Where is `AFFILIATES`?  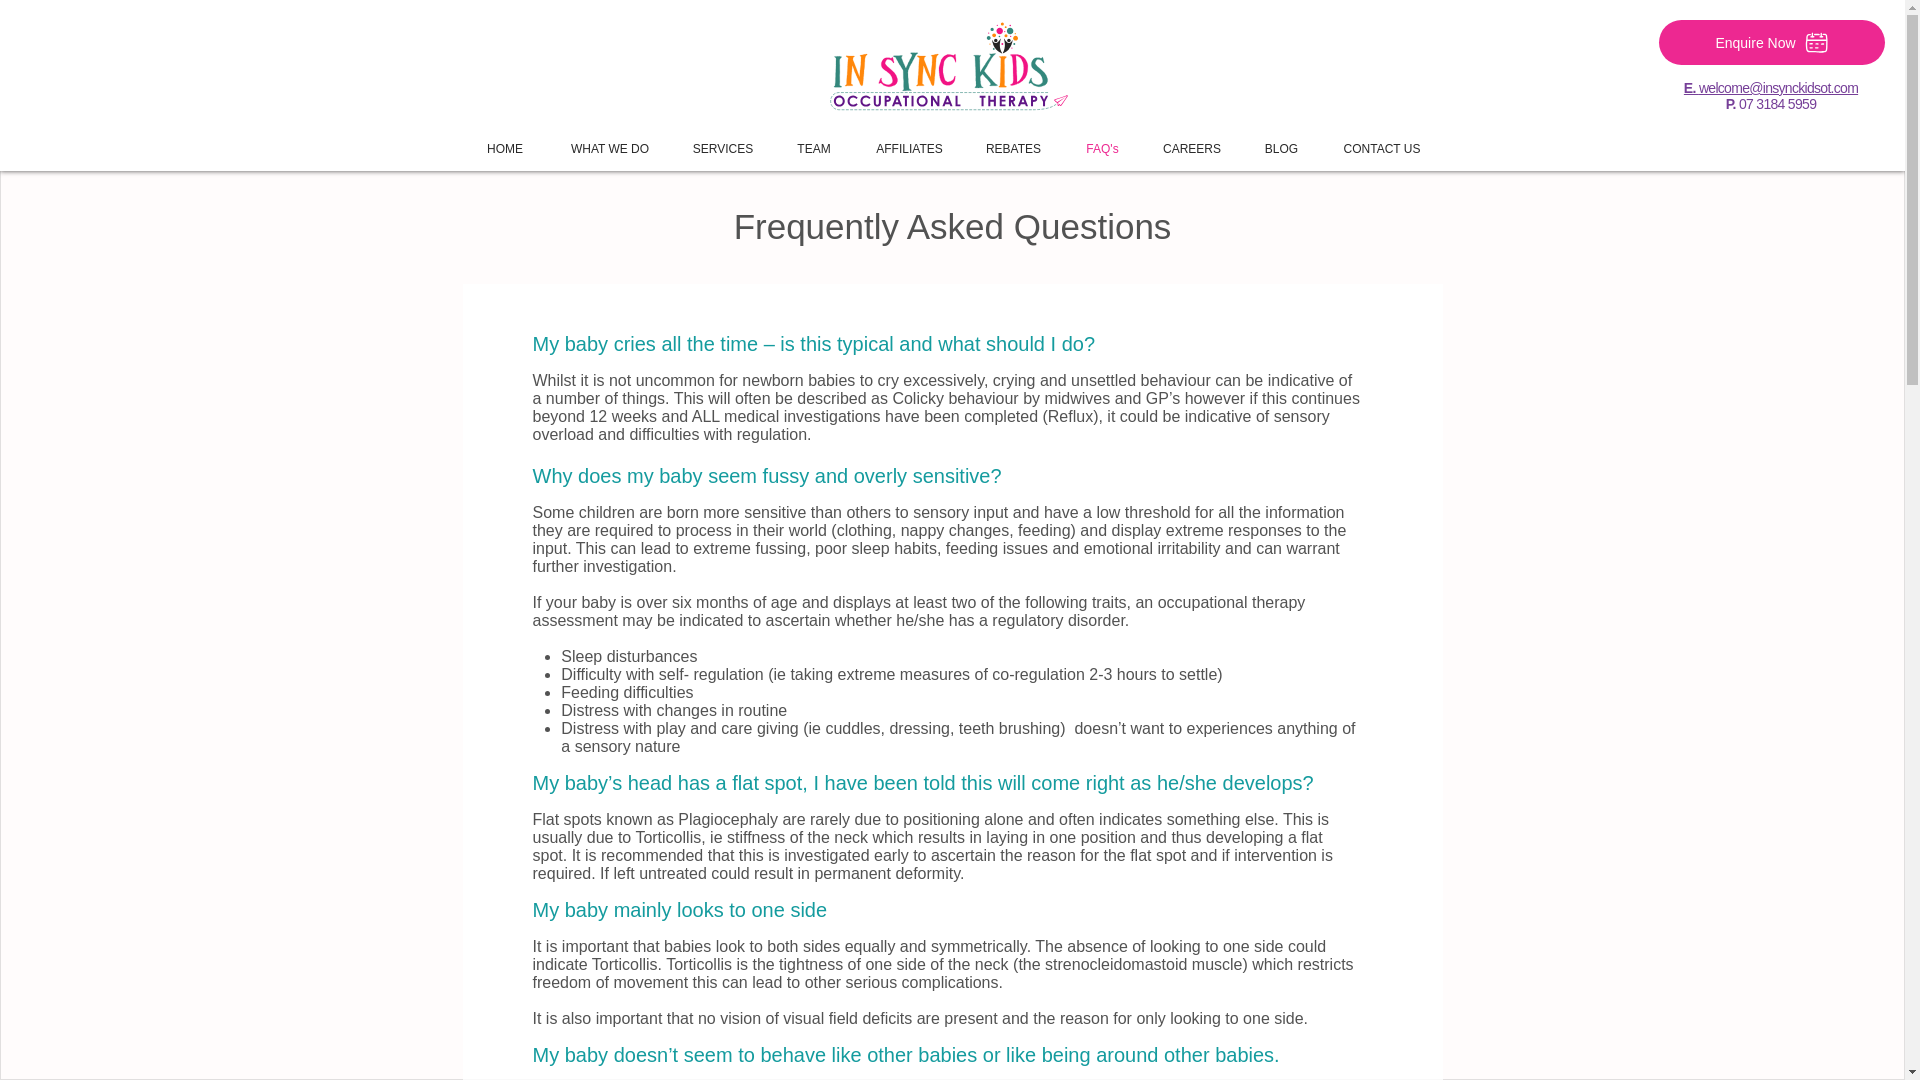 AFFILIATES is located at coordinates (908, 140).